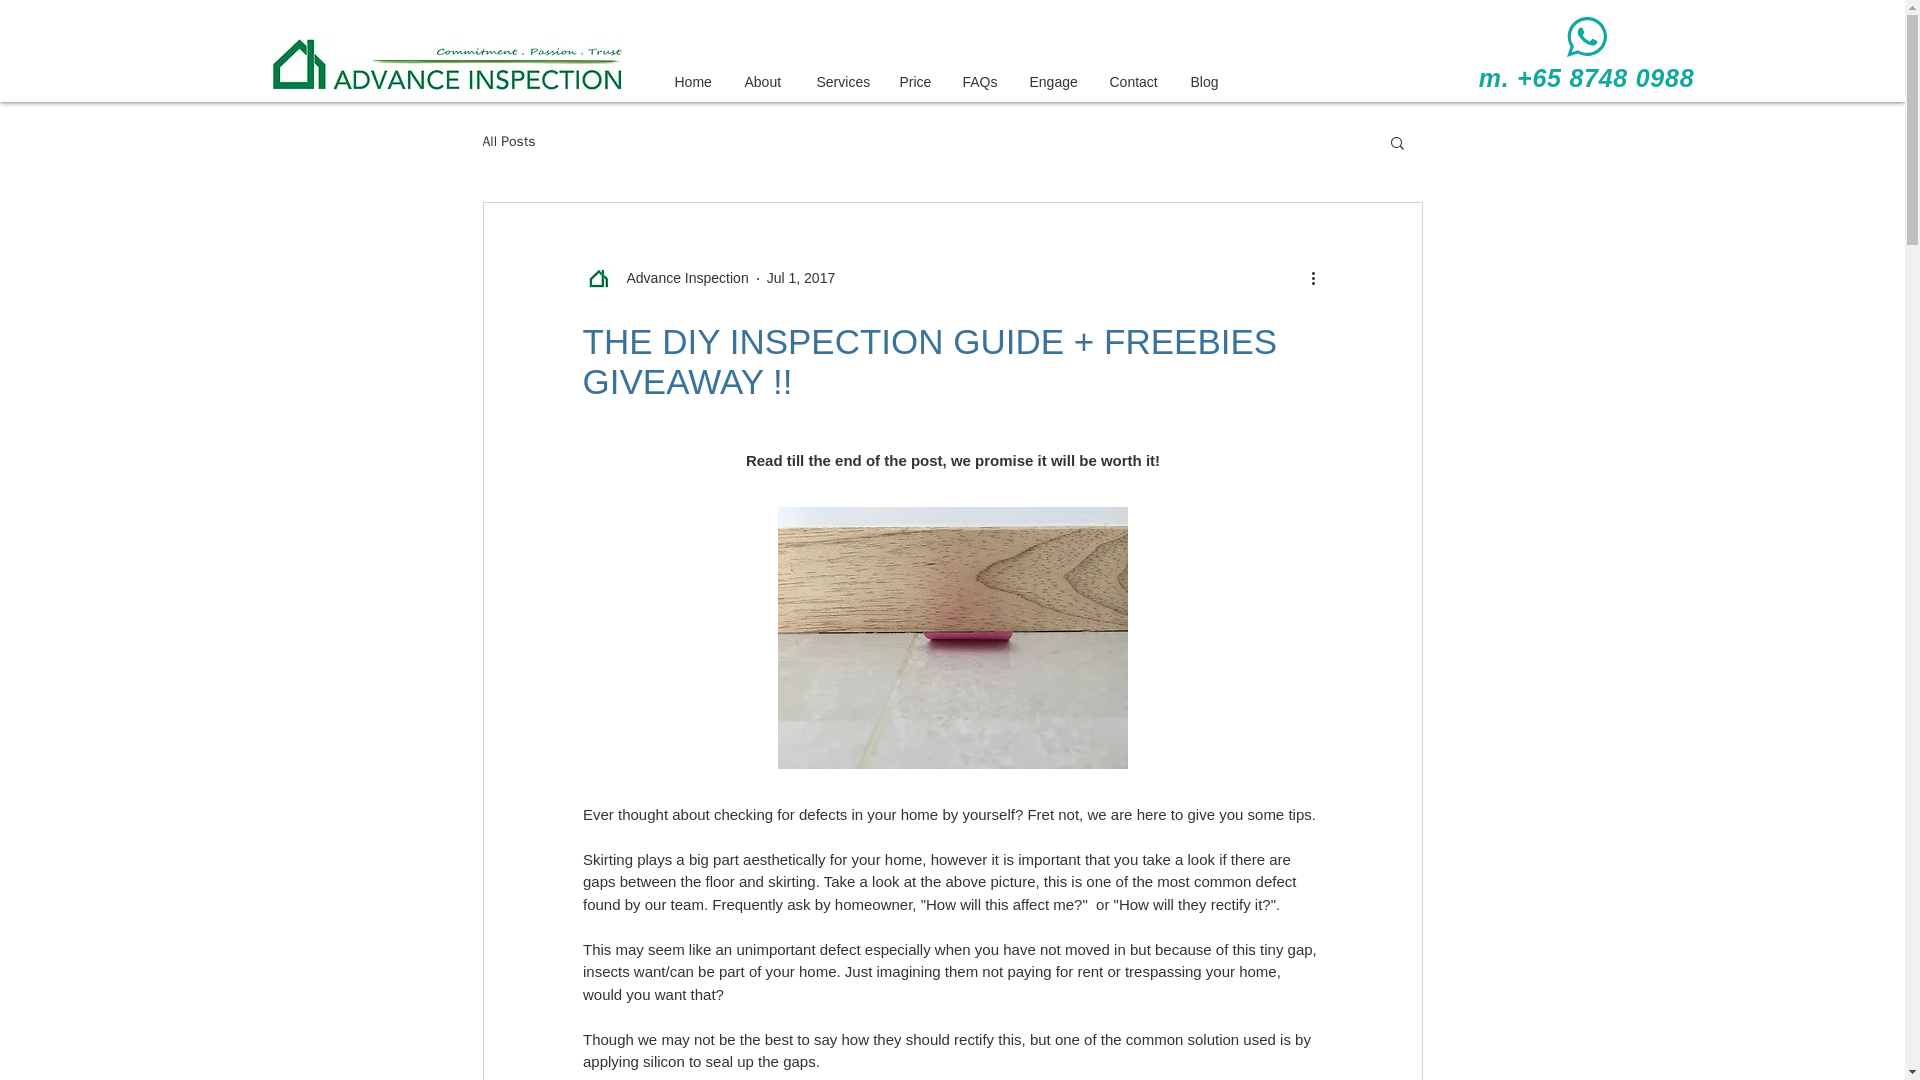 The height and width of the screenshot is (1080, 1920). What do you see at coordinates (800, 278) in the screenshot?
I see `Jul 1, 2017` at bounding box center [800, 278].